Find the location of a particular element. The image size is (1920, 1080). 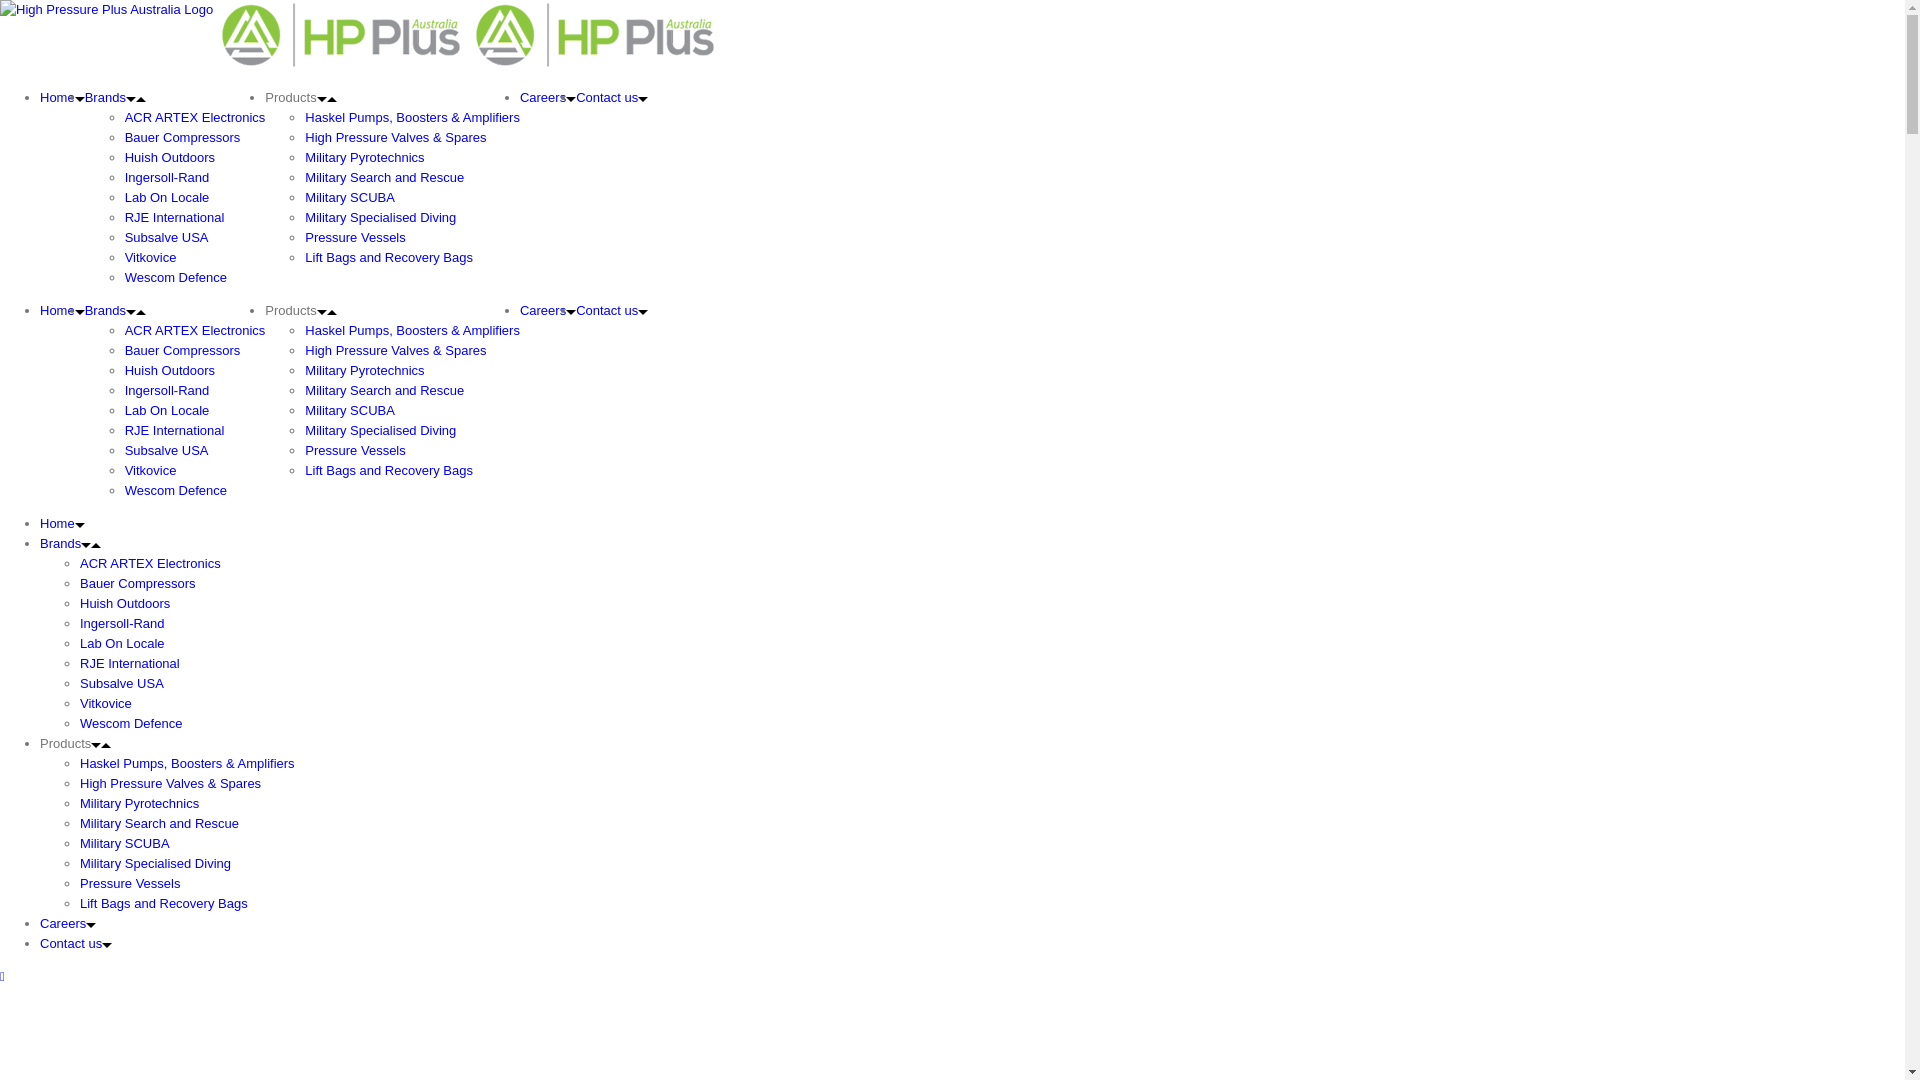

Pressure Vessels is located at coordinates (355, 238).